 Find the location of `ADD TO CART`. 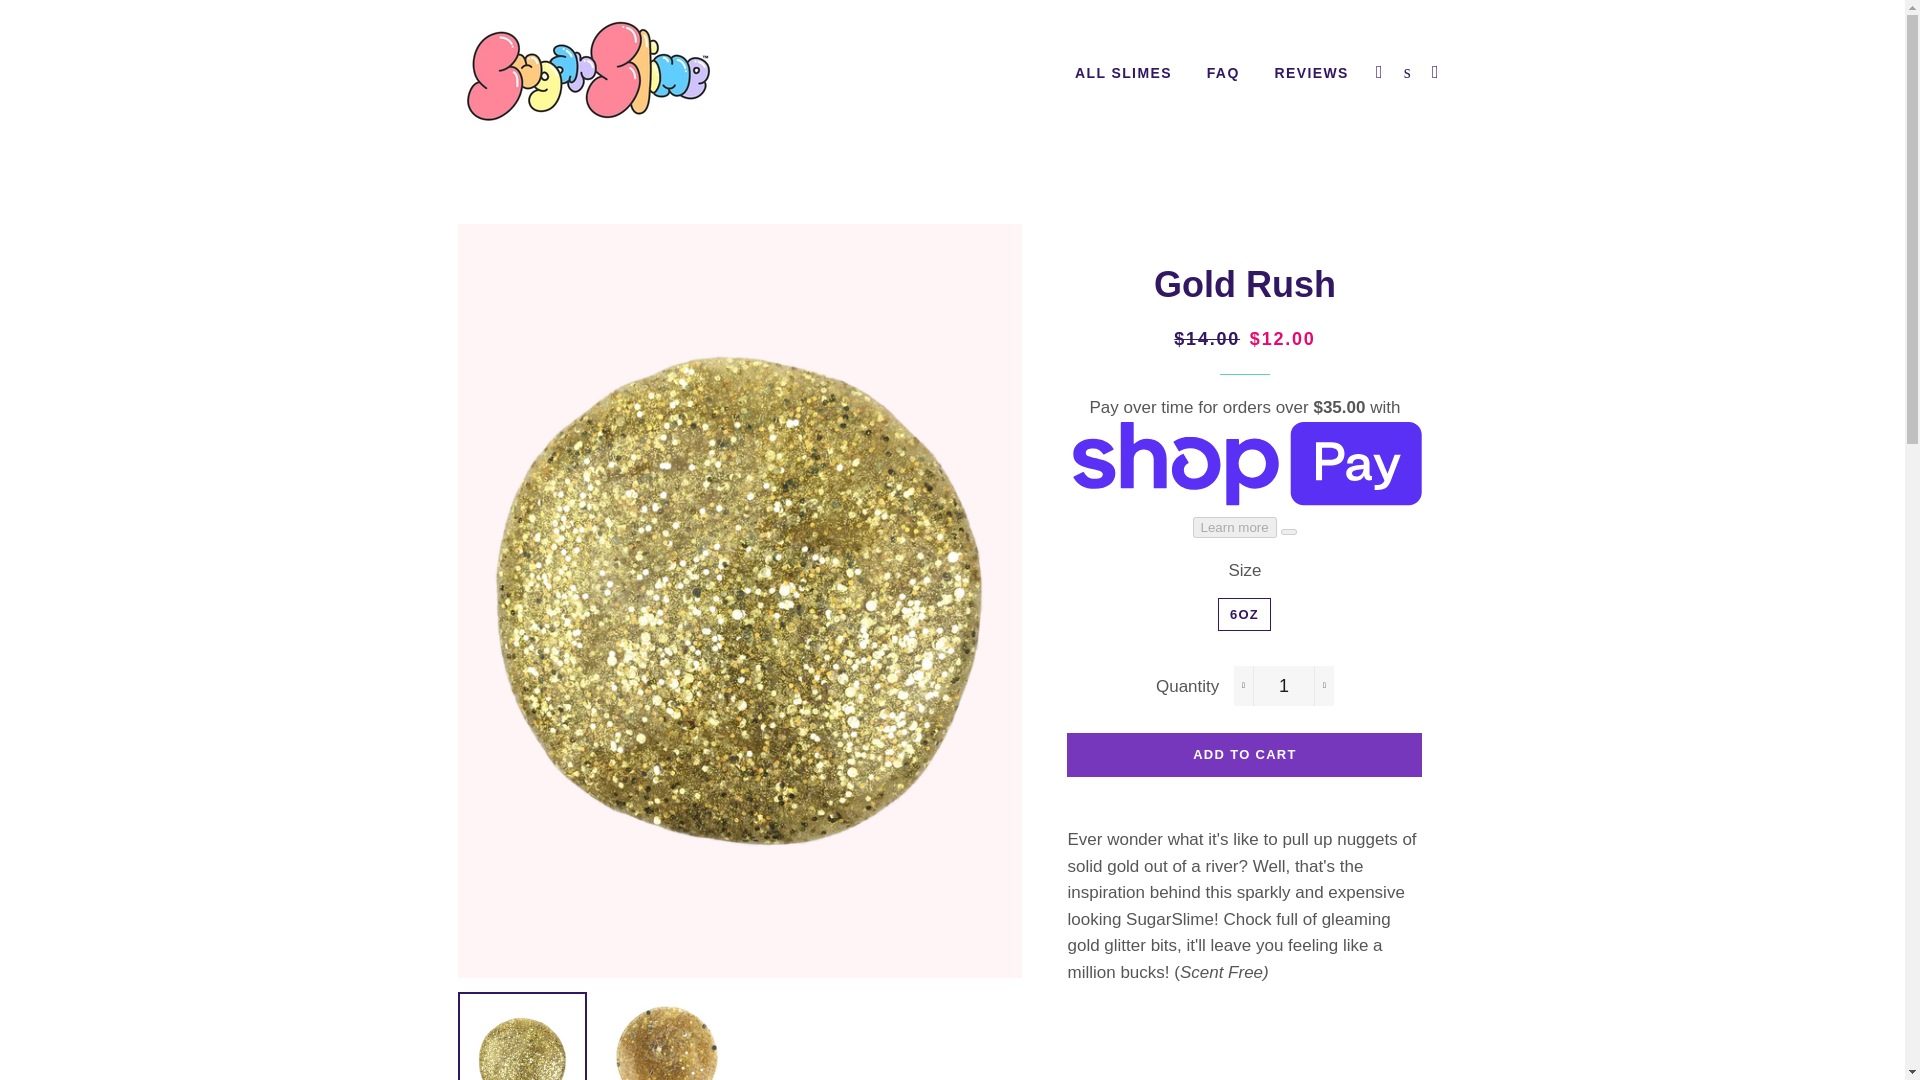

ADD TO CART is located at coordinates (1244, 754).